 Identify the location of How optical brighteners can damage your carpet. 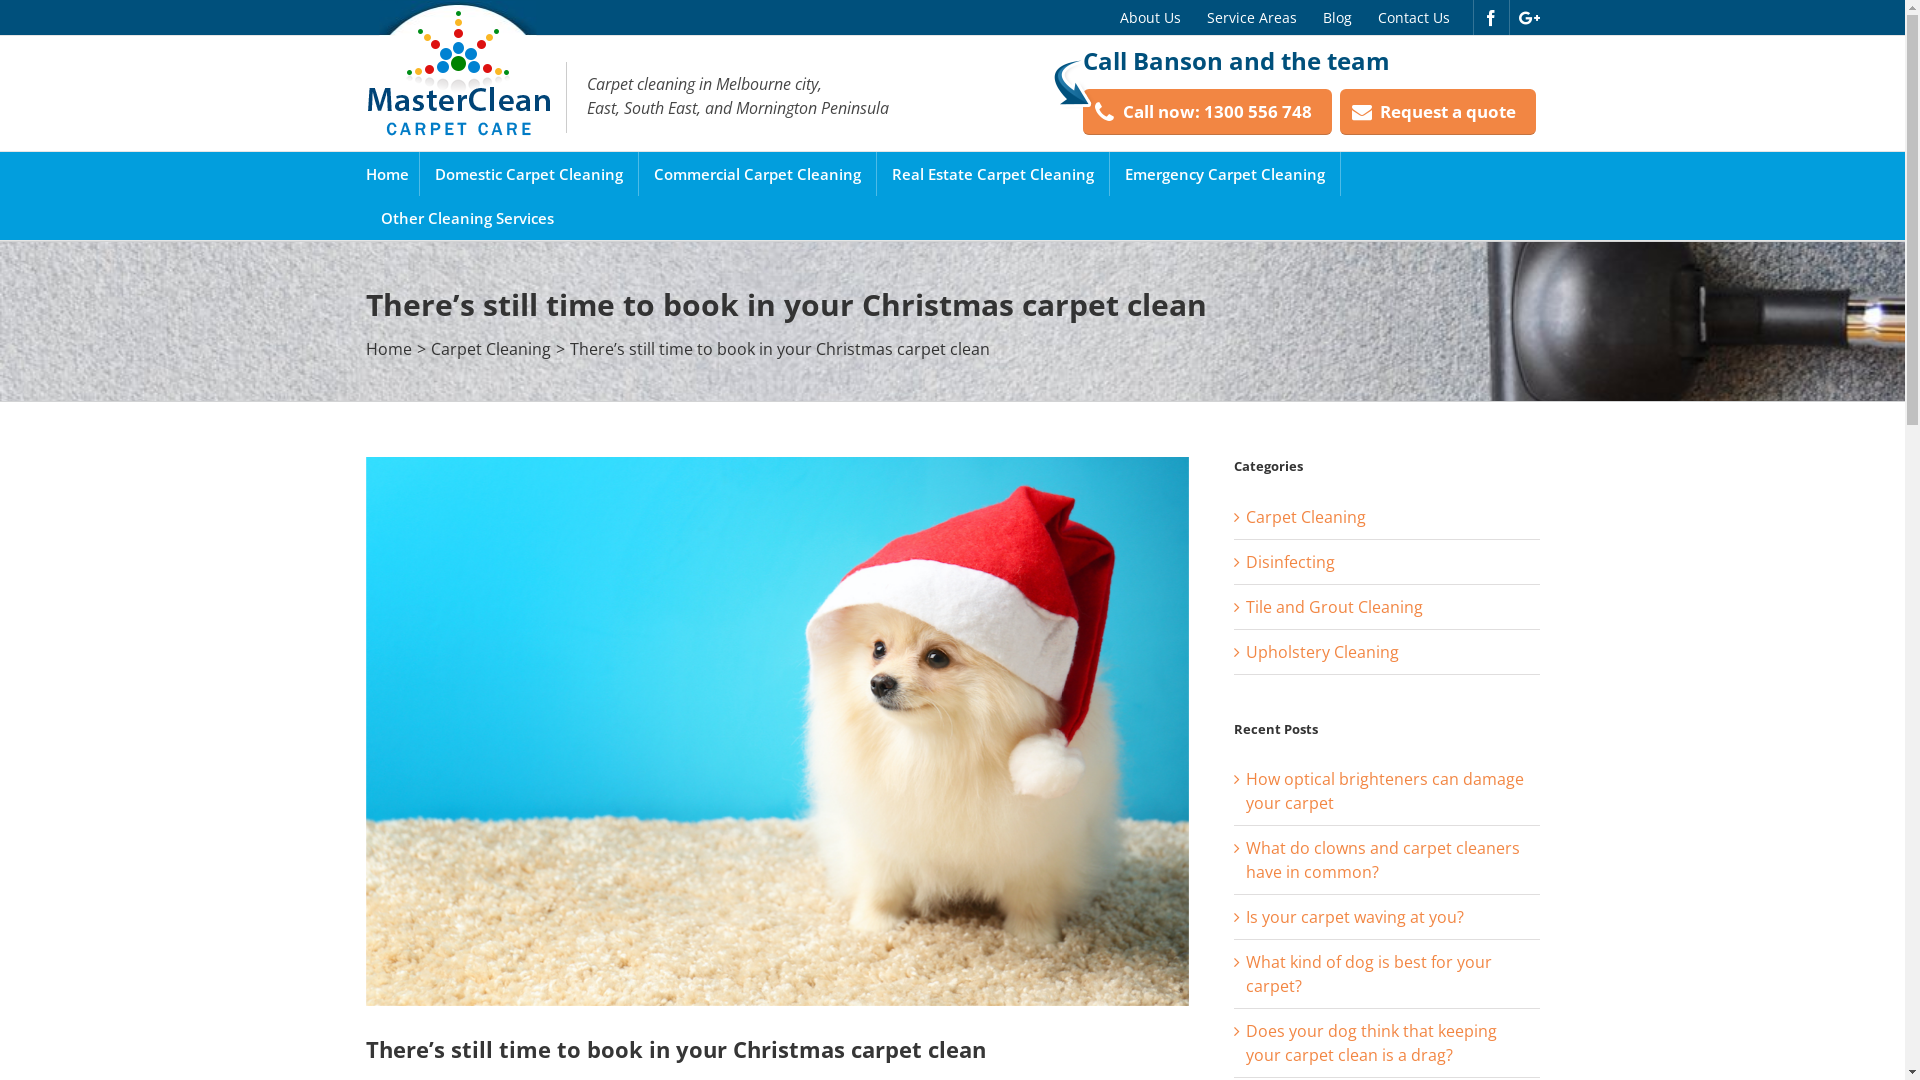
(1385, 791).